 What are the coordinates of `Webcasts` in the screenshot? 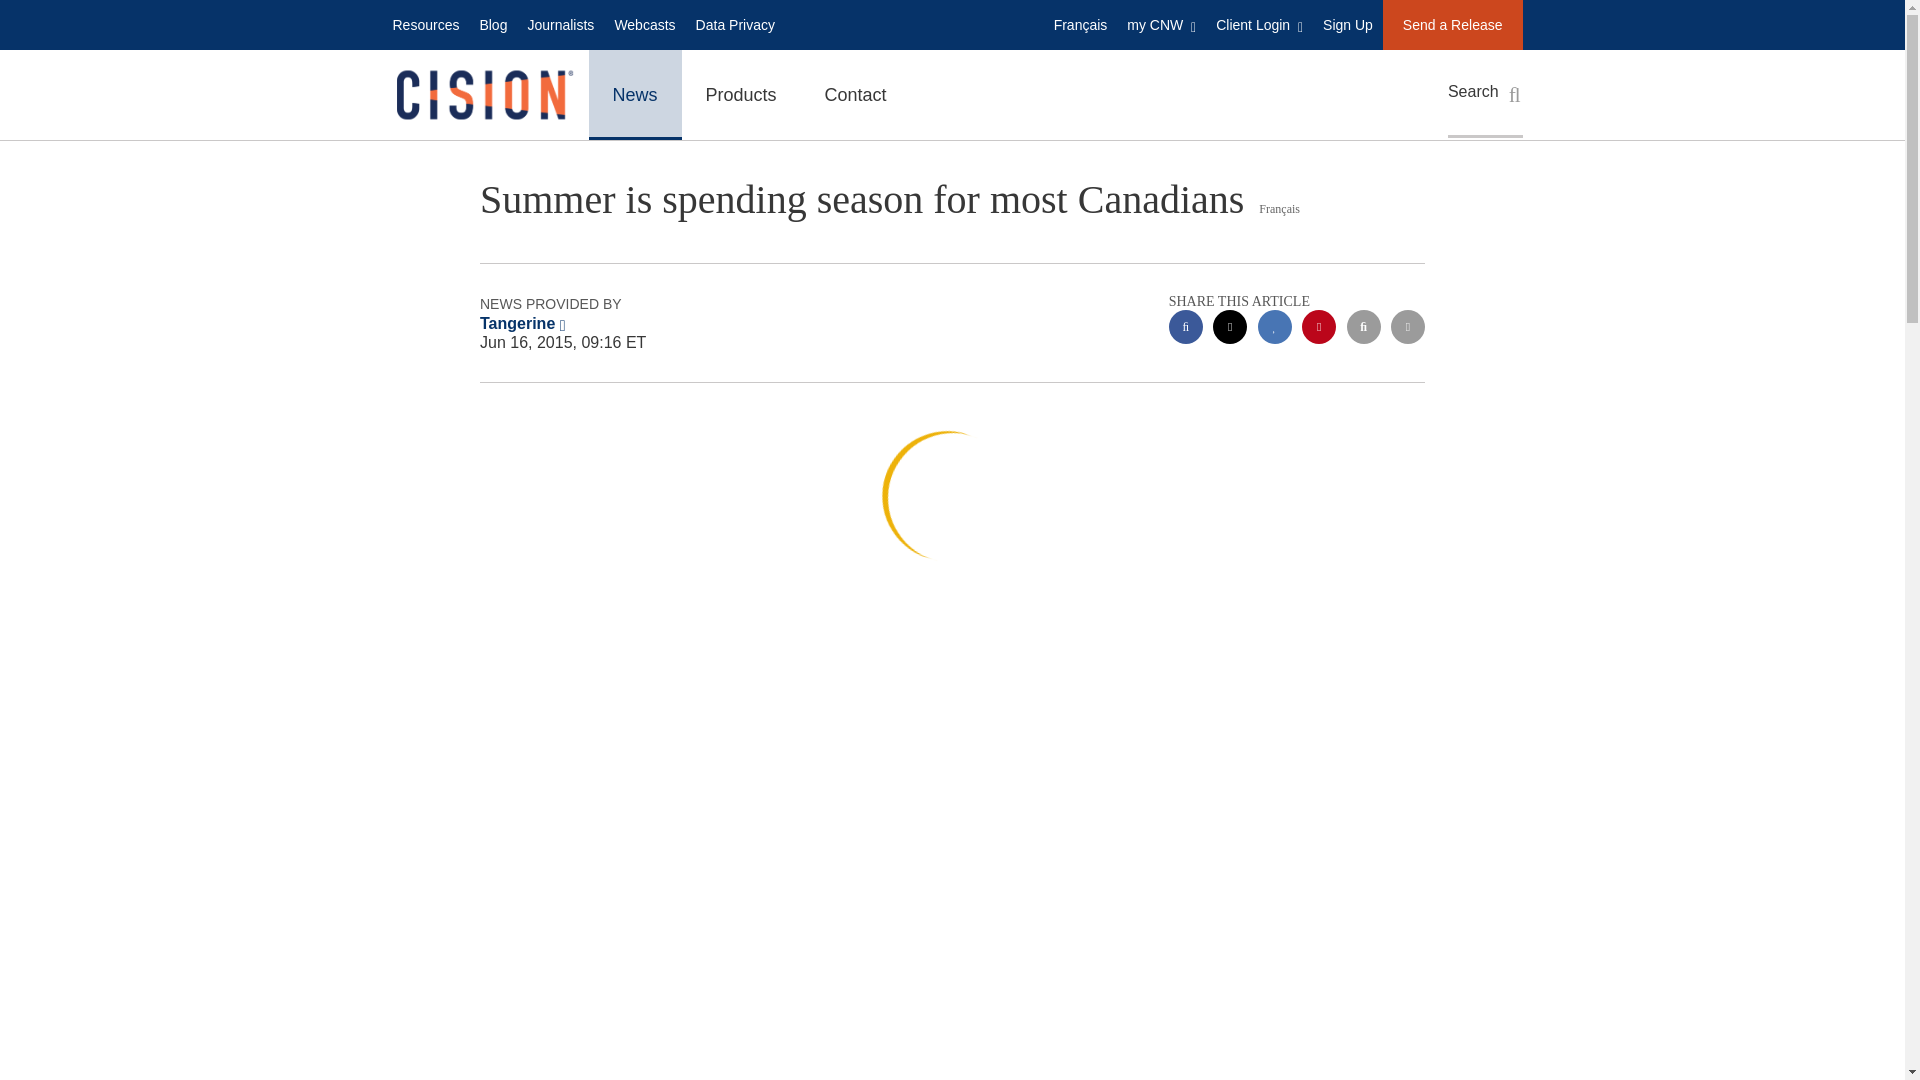 It's located at (644, 24).